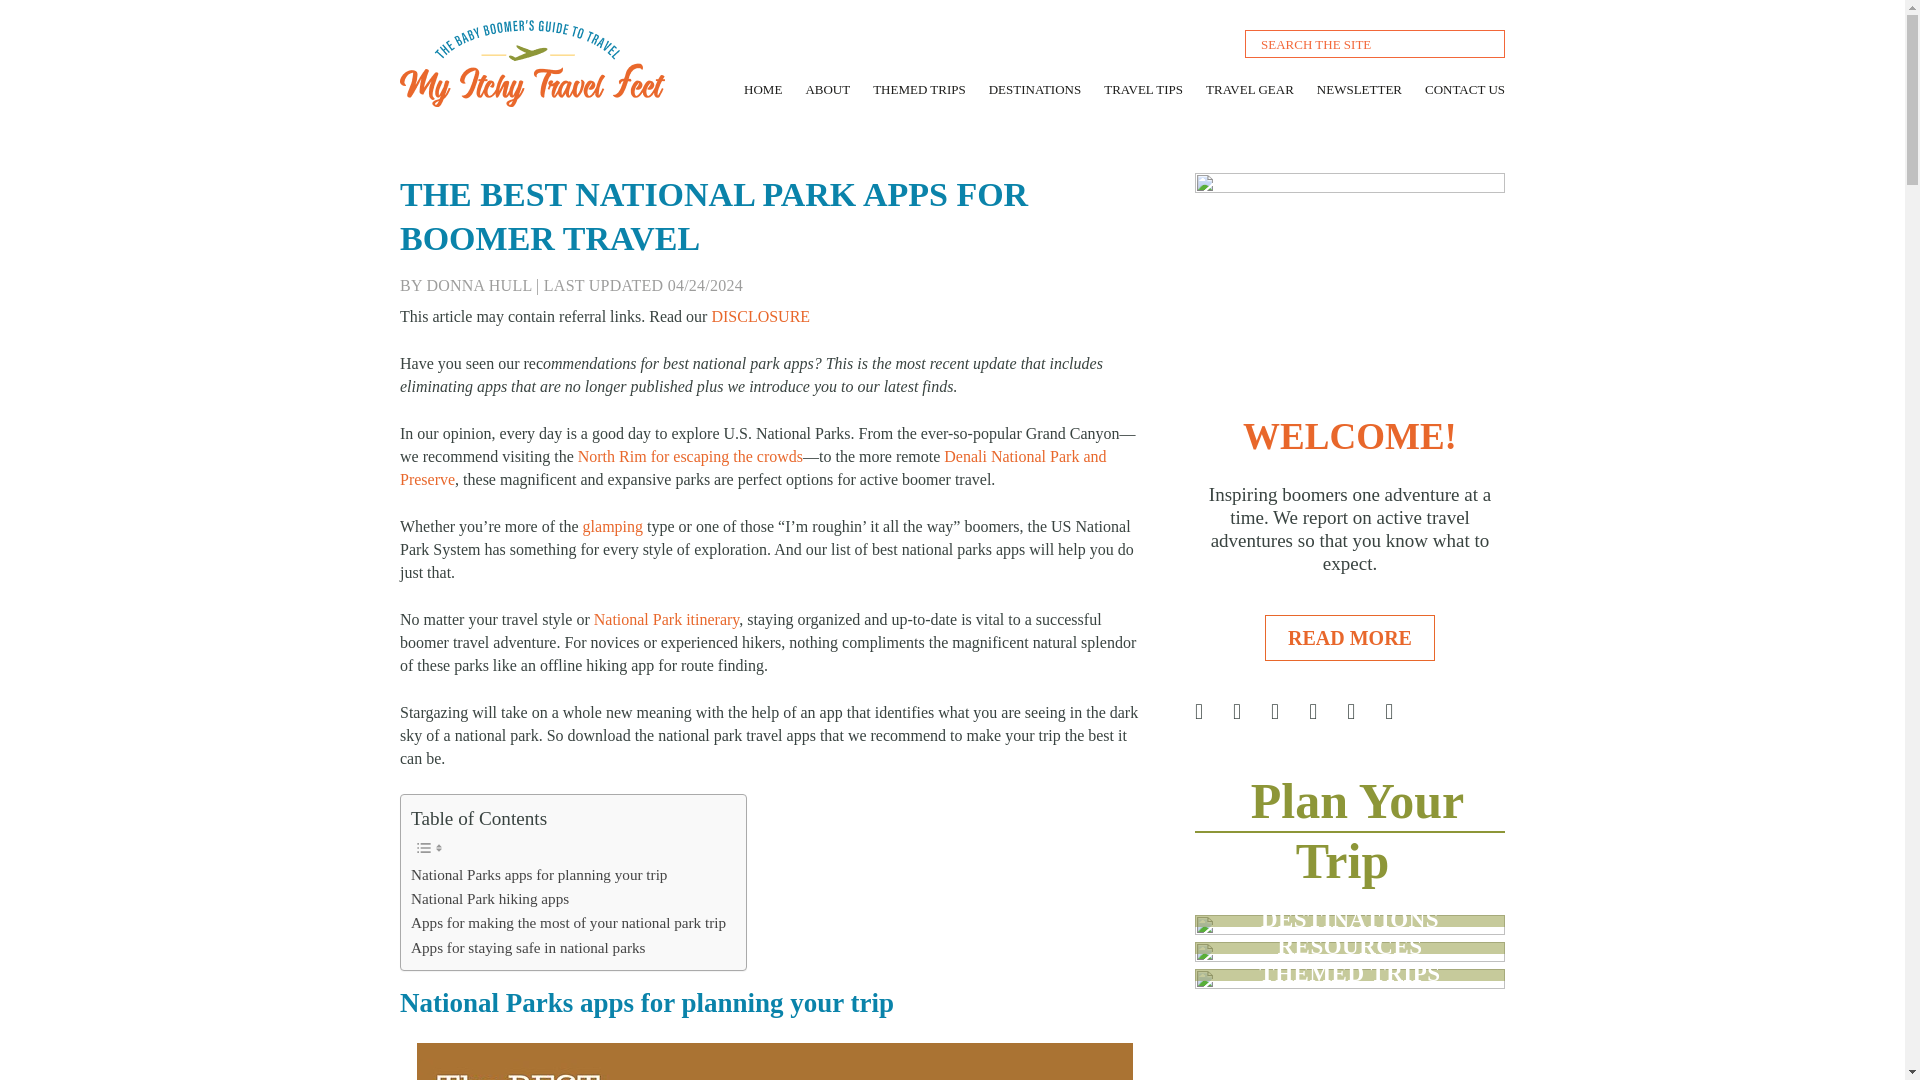 The height and width of the screenshot is (1080, 1920). I want to click on Apps for staying safe in national parks, so click(528, 948).